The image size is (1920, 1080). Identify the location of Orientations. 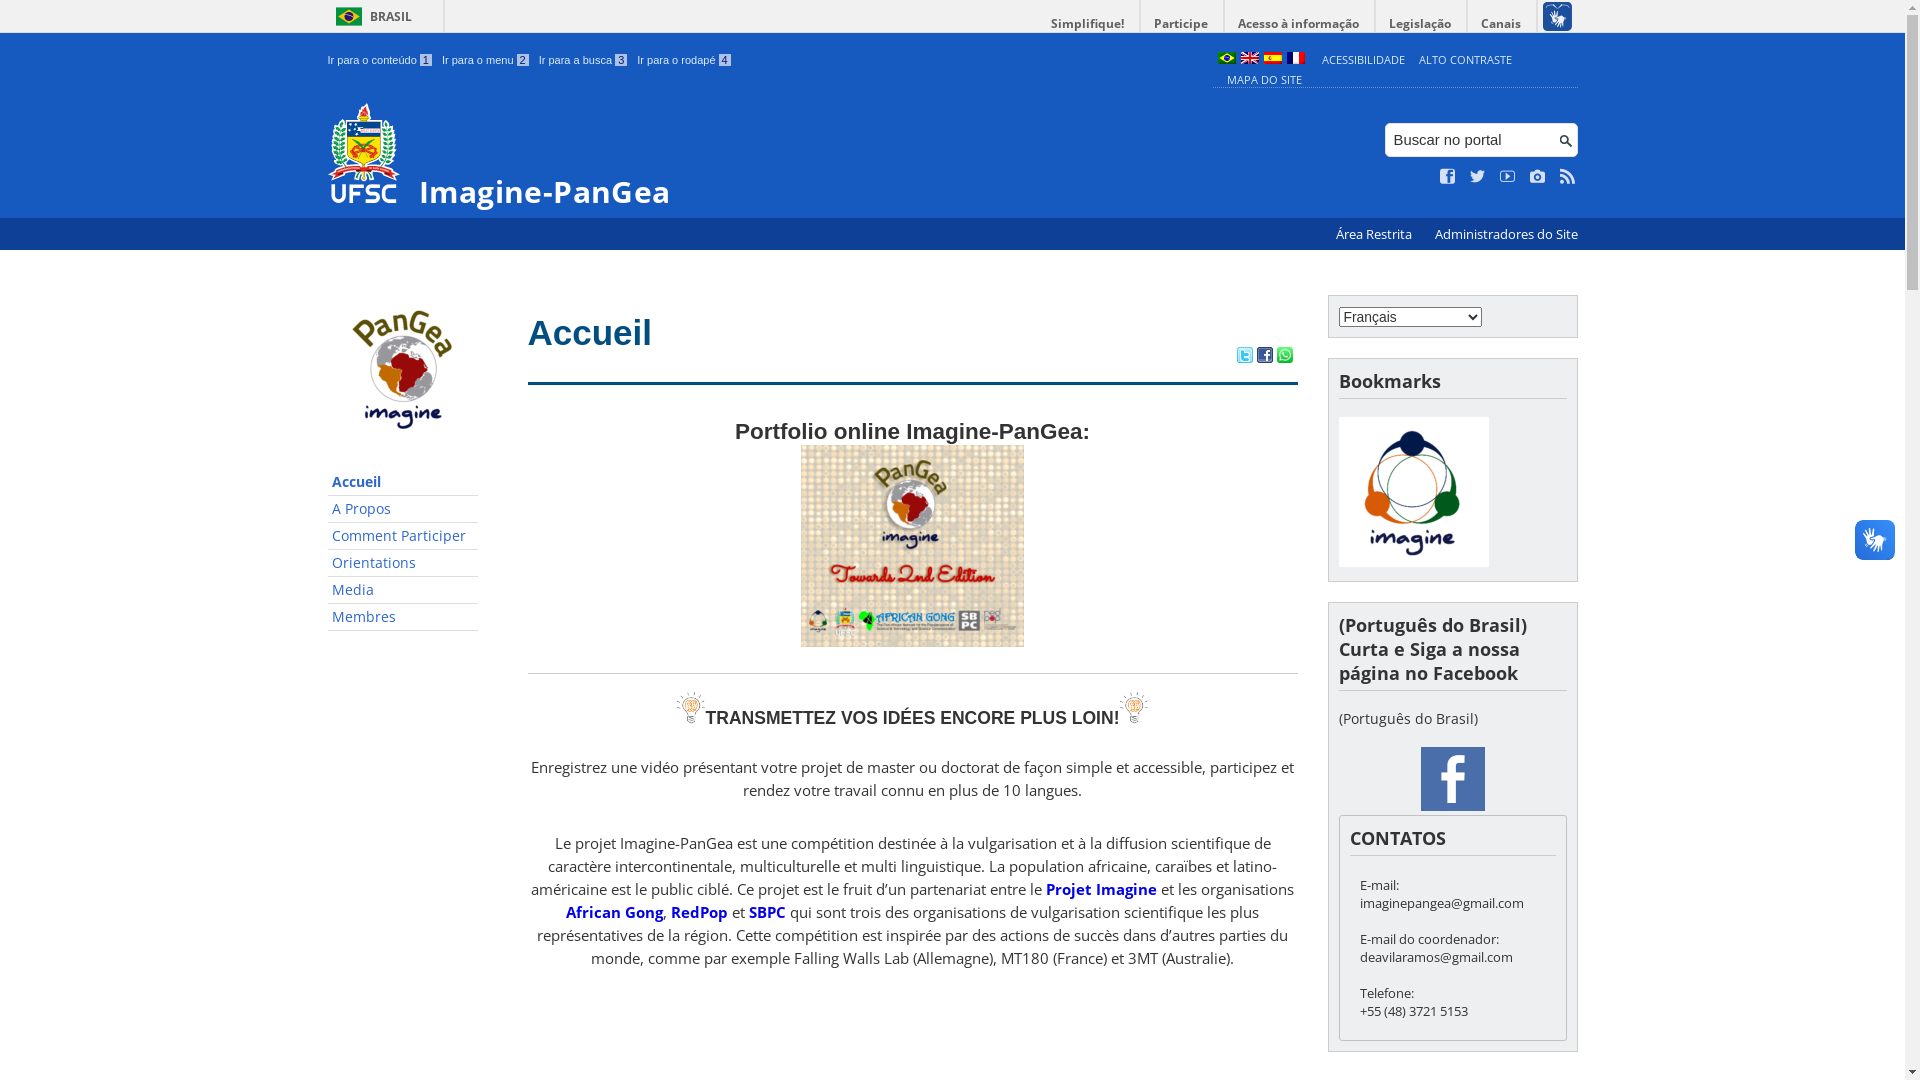
(403, 564).